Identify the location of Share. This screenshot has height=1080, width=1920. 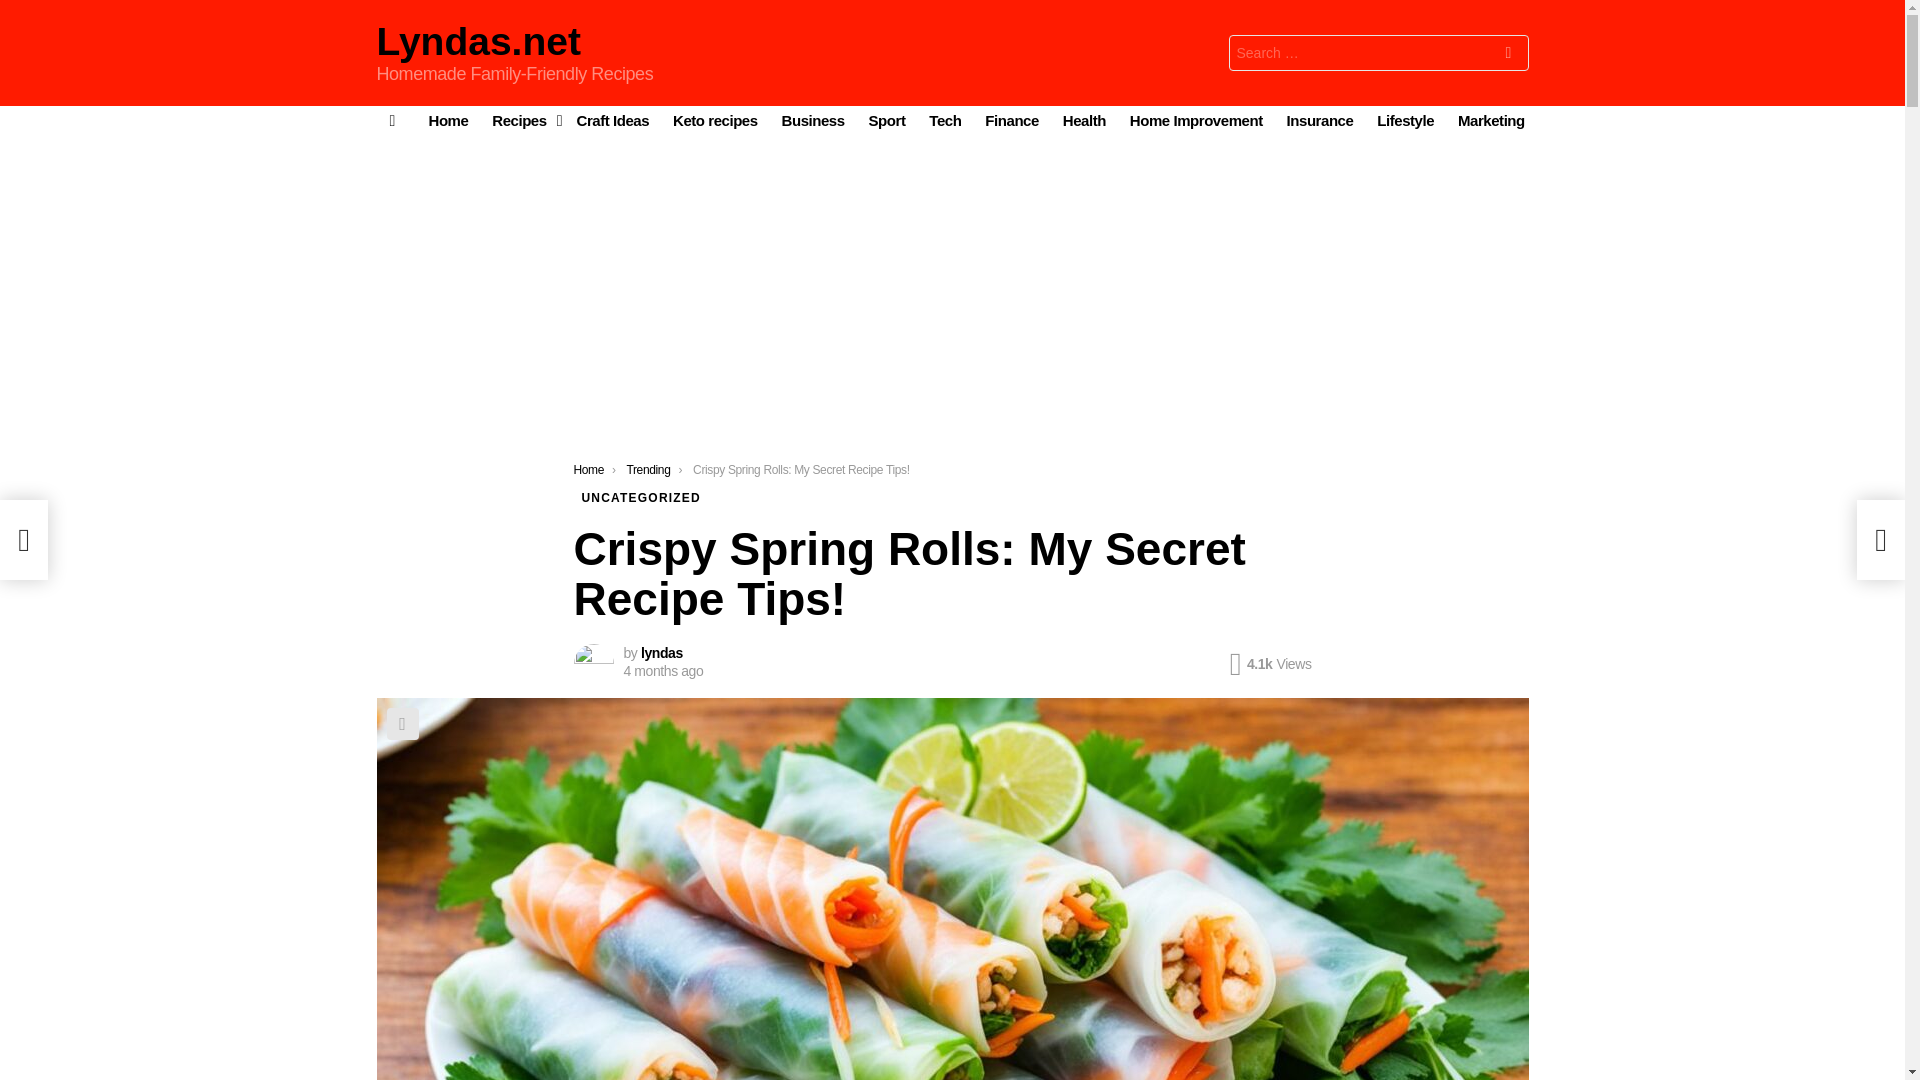
(402, 724).